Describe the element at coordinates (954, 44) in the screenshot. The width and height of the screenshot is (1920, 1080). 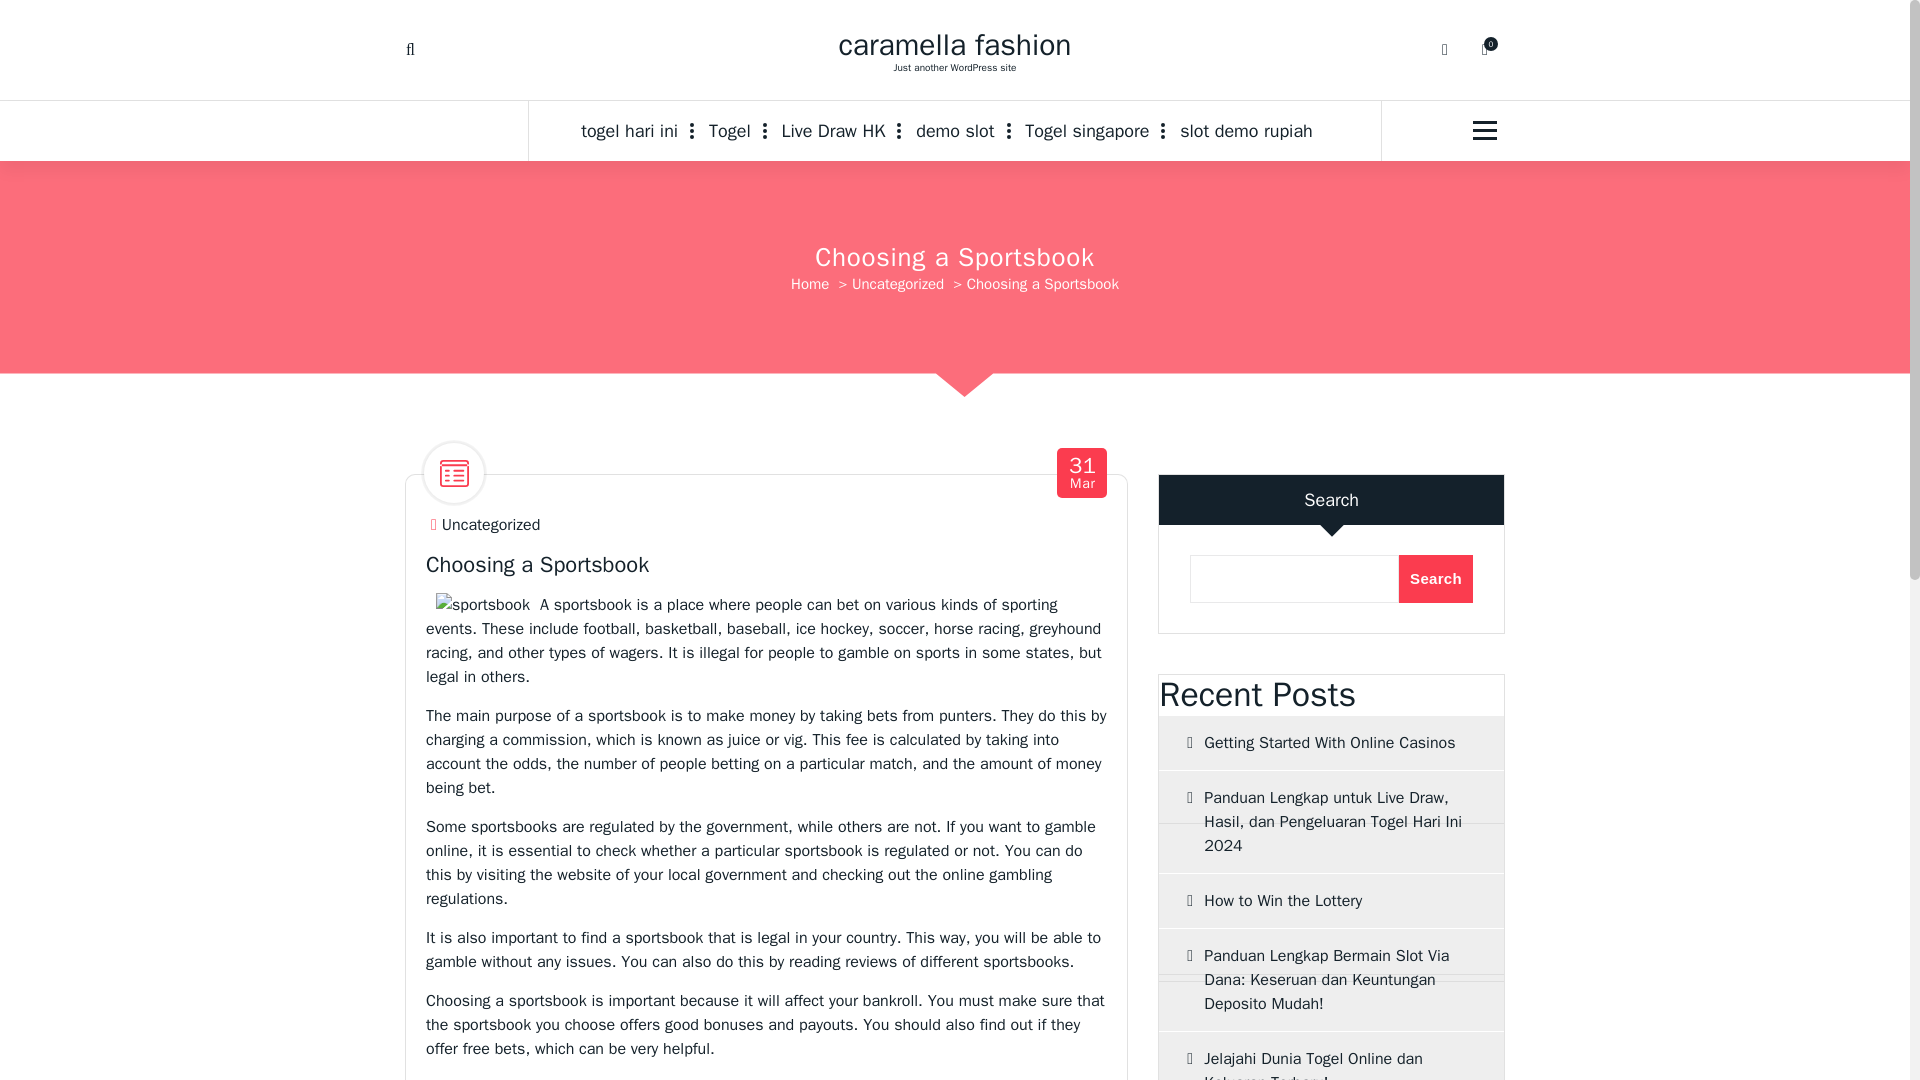
I see `Togel` at that location.